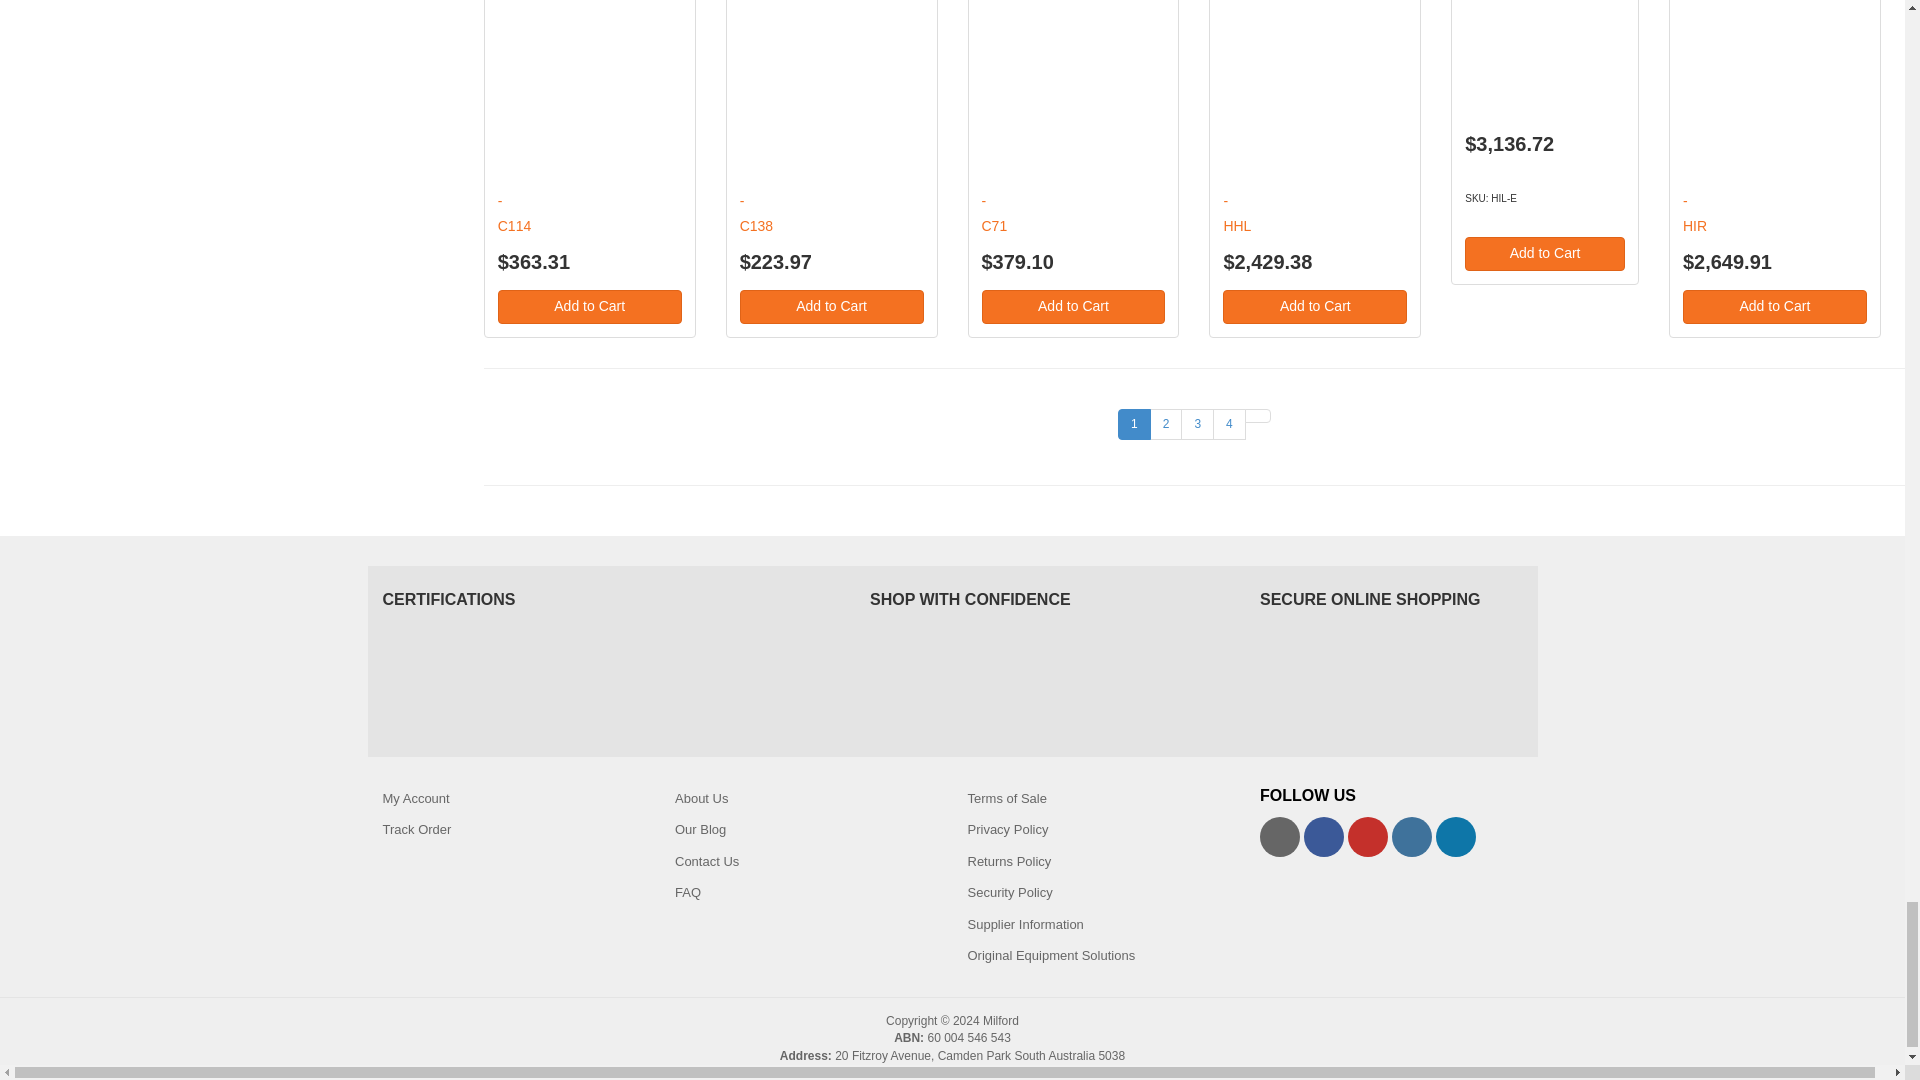  What do you see at coordinates (831, 307) in the screenshot?
I see `Add  to Cart` at bounding box center [831, 307].